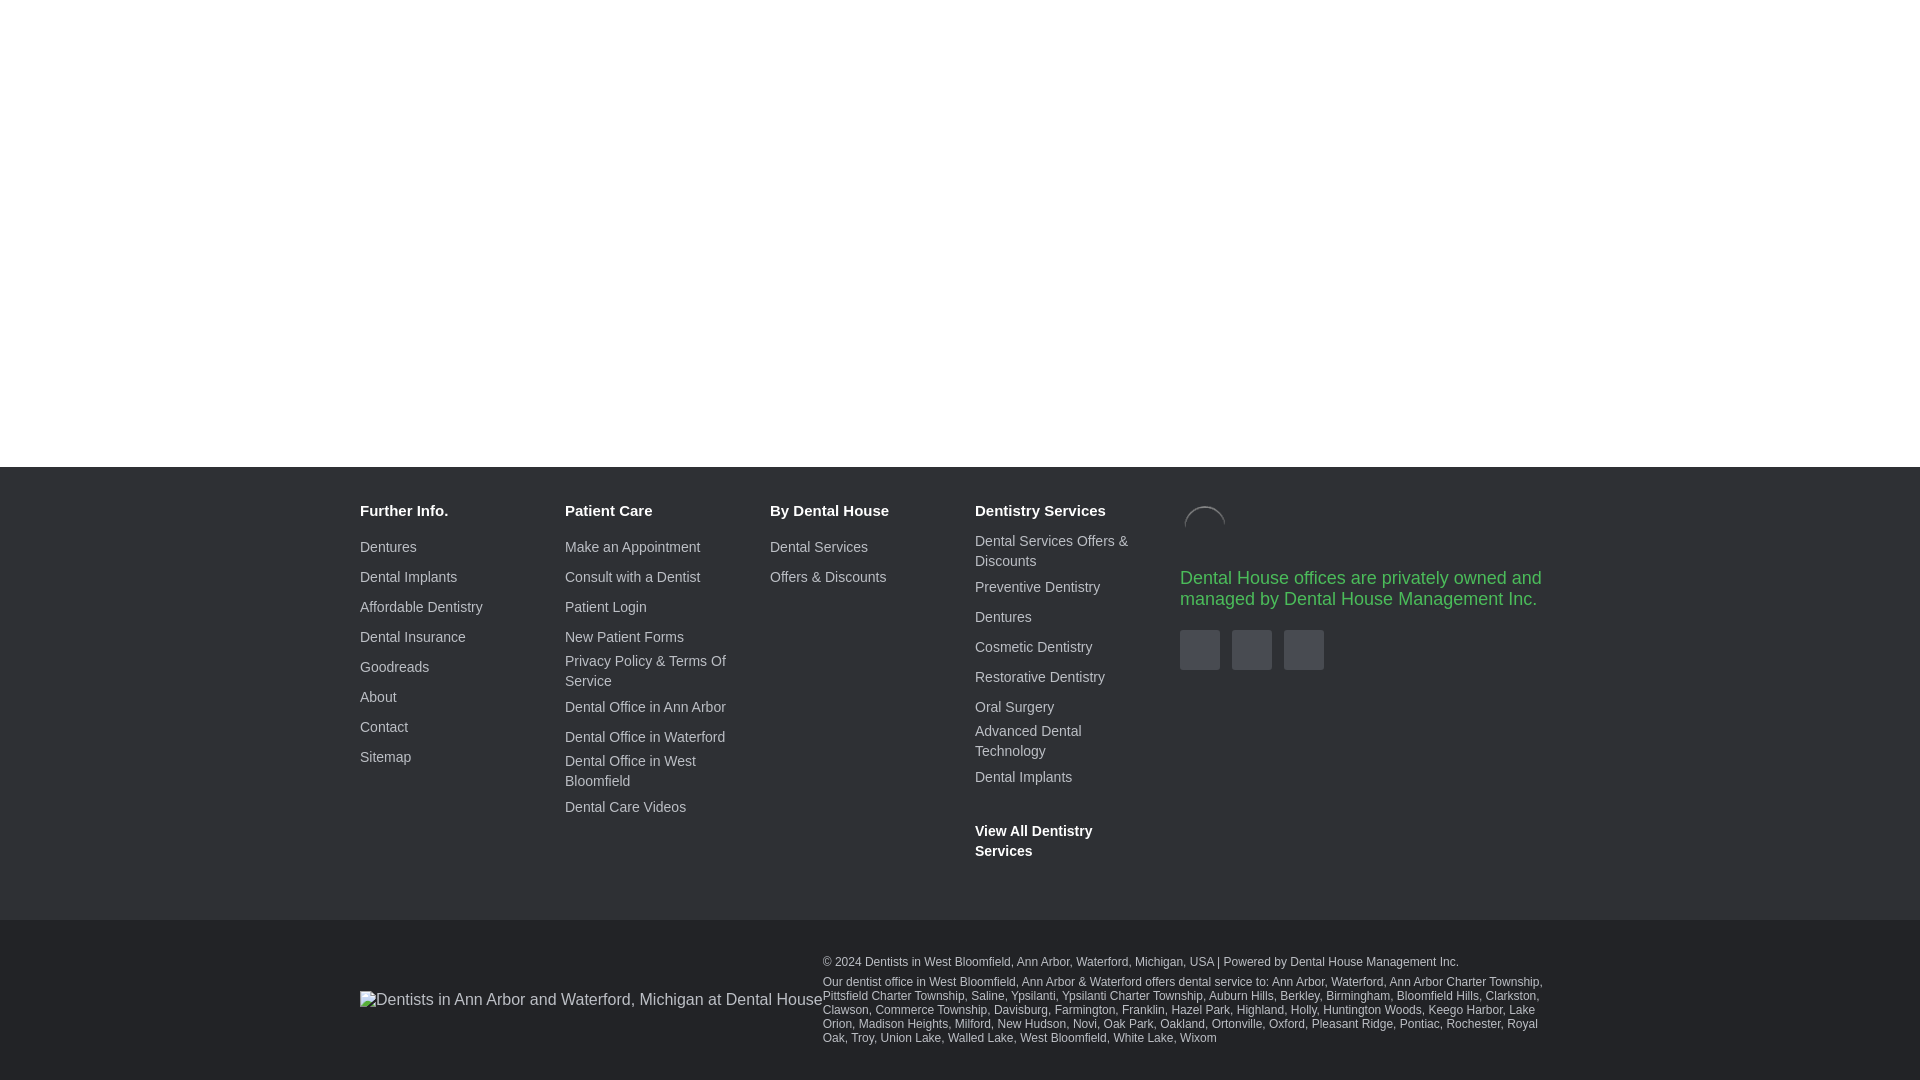 This screenshot has width=1920, height=1080. I want to click on Dentist in Clarkston, MI, so click(1512, 996).